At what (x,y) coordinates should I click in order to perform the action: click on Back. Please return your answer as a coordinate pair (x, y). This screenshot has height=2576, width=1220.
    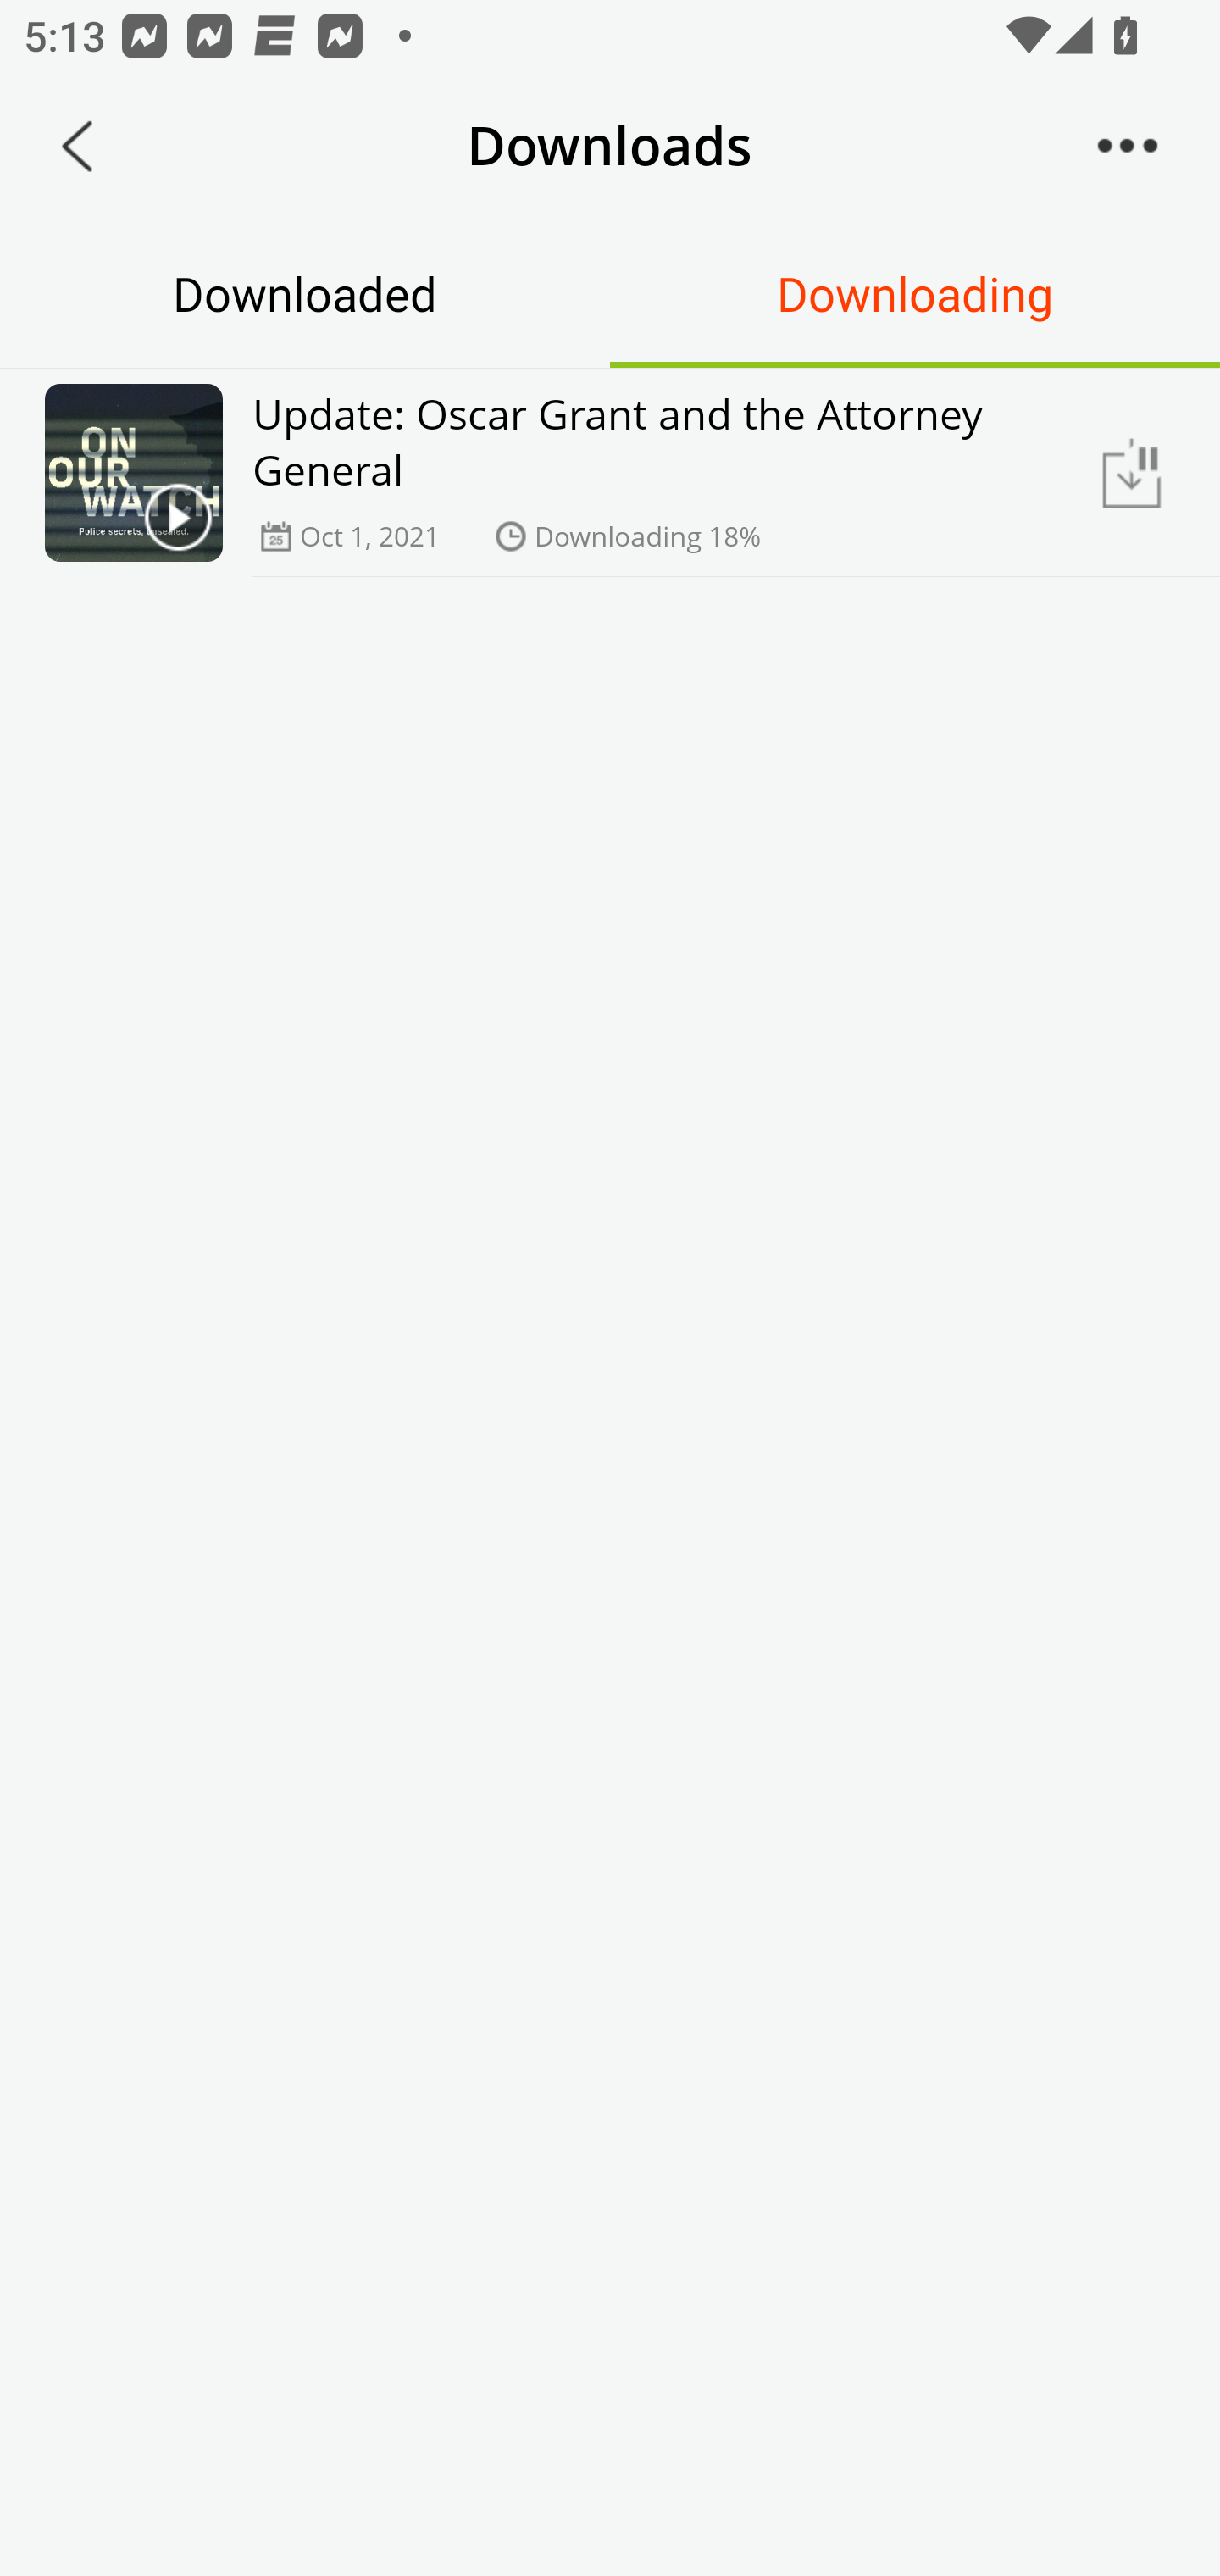
    Looking at the image, I should click on (77, 146).